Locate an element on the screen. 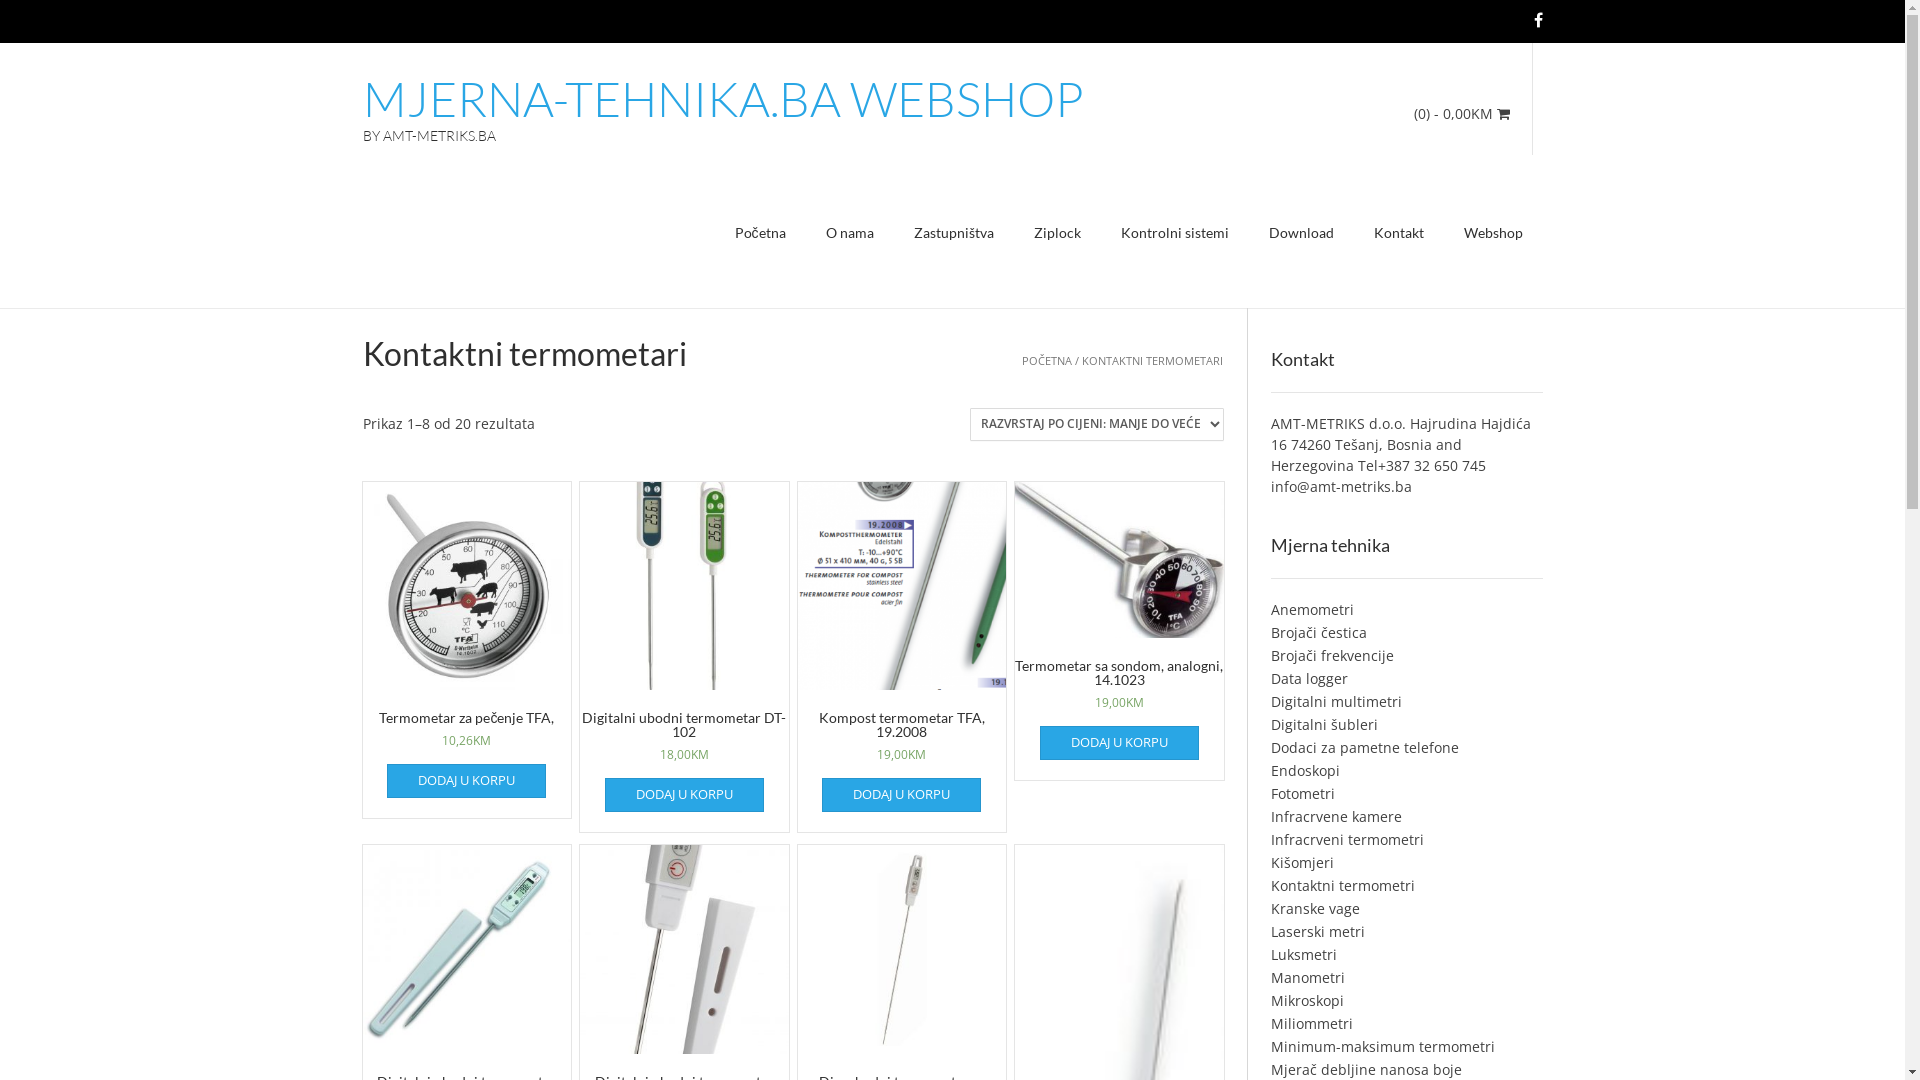 Image resolution: width=1920 pixels, height=1080 pixels. Endoskopi is located at coordinates (1306, 770).